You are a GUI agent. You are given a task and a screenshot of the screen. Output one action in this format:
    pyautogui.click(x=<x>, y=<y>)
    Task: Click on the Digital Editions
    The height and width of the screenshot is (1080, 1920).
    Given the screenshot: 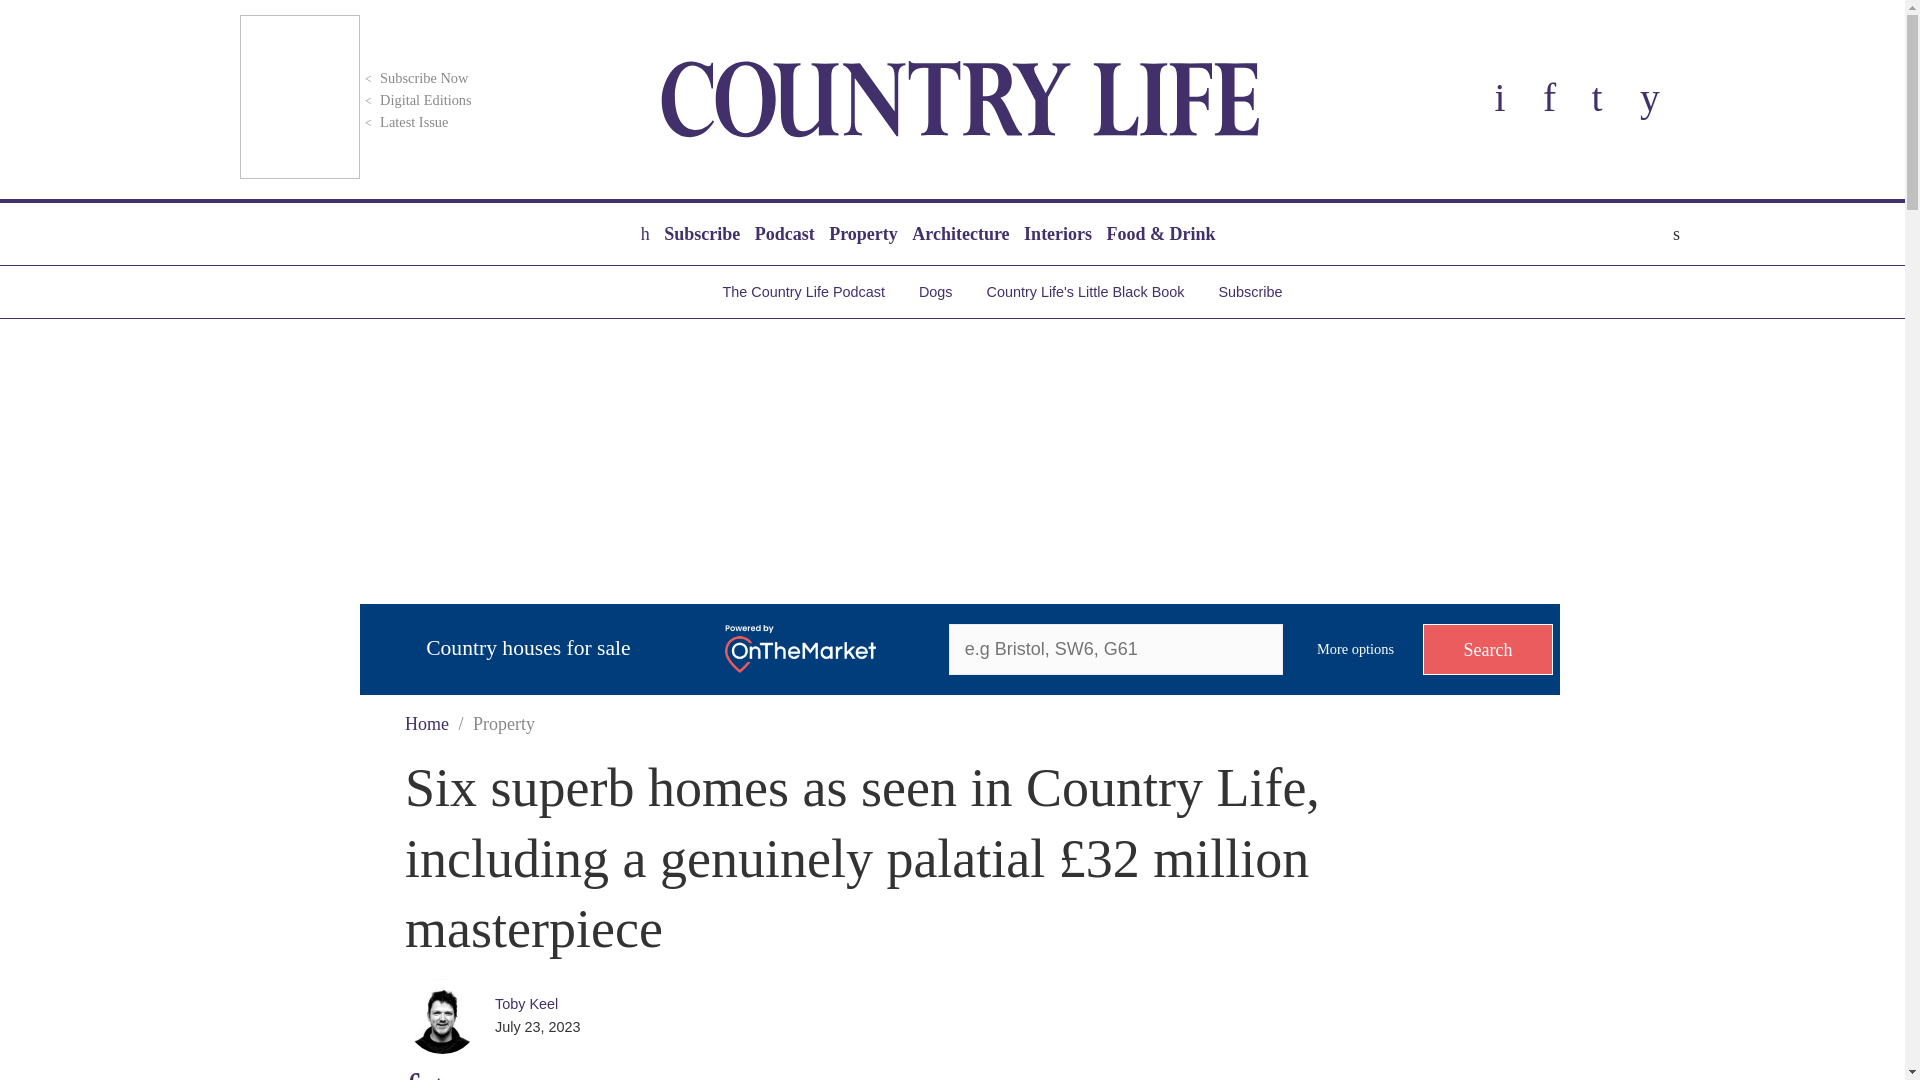 What is the action you would take?
    pyautogui.click(x=416, y=100)
    